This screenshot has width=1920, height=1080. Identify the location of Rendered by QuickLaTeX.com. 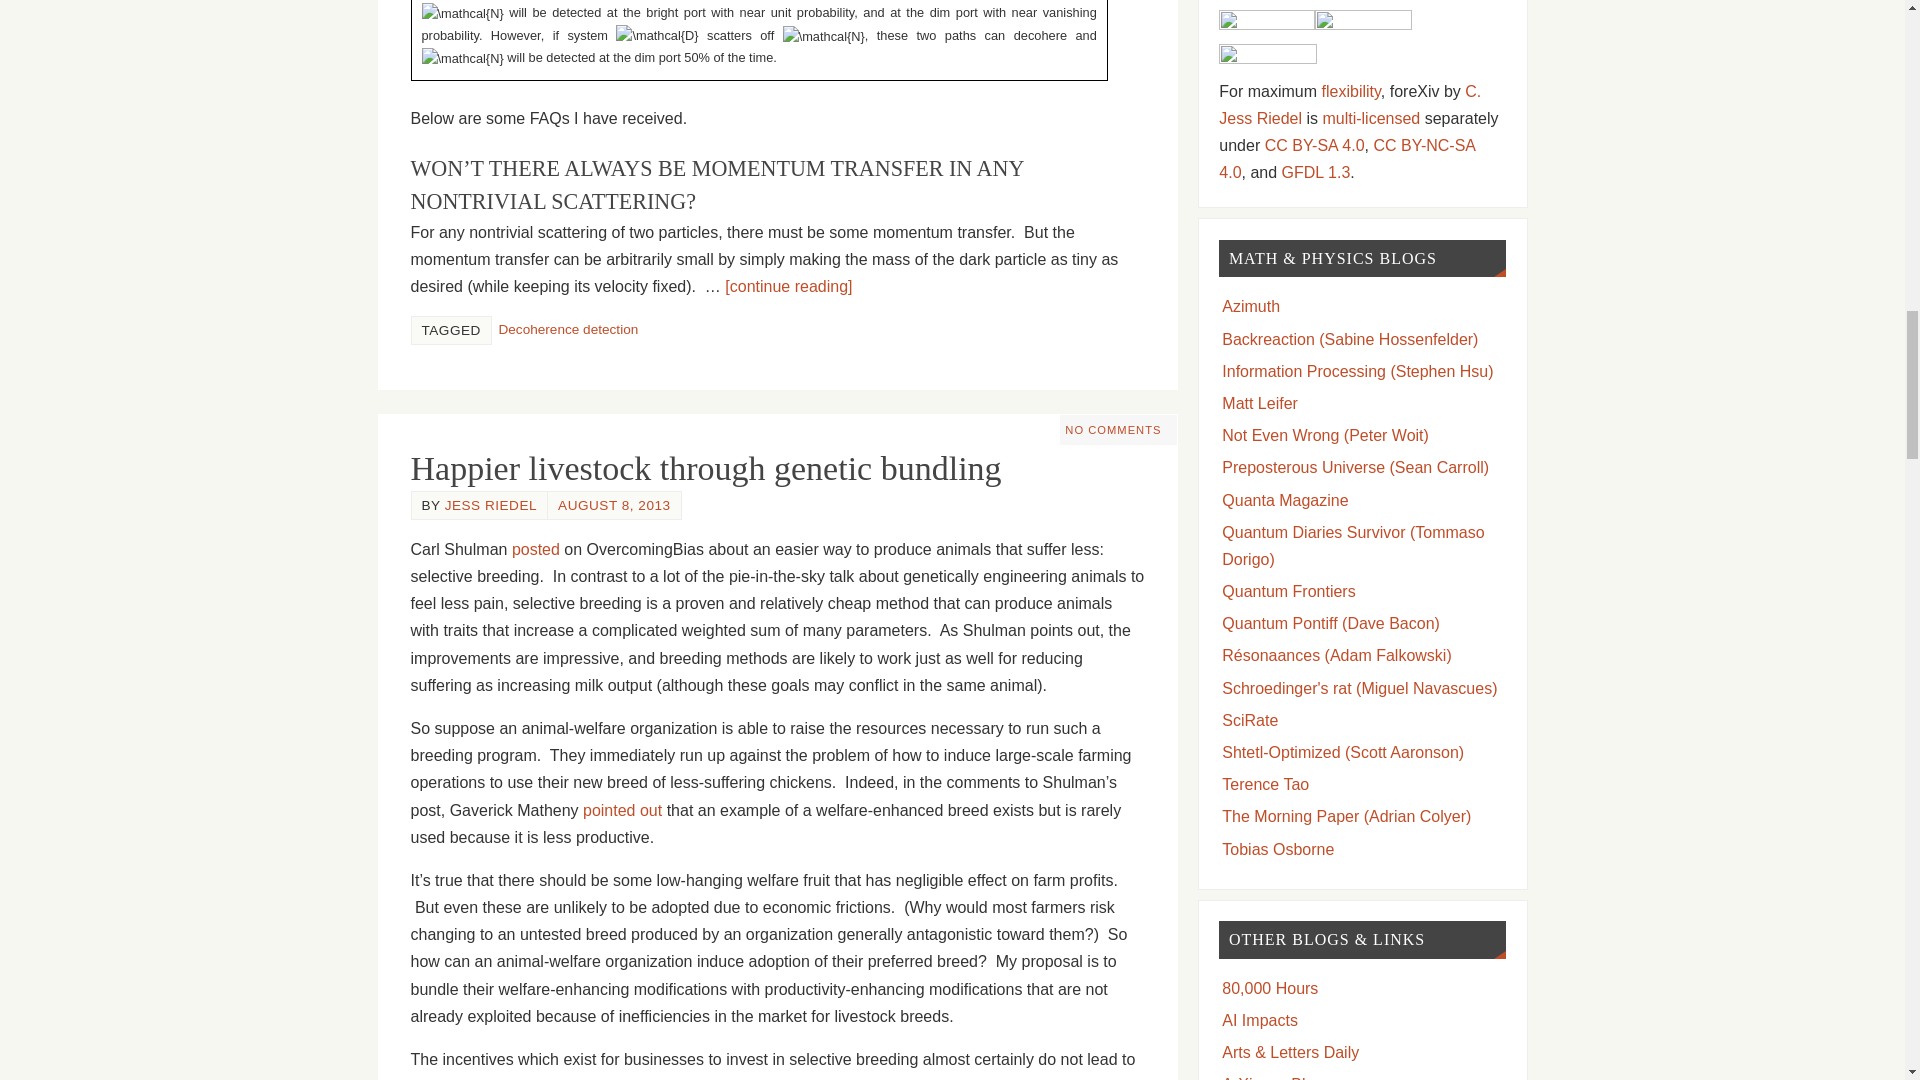
(657, 36).